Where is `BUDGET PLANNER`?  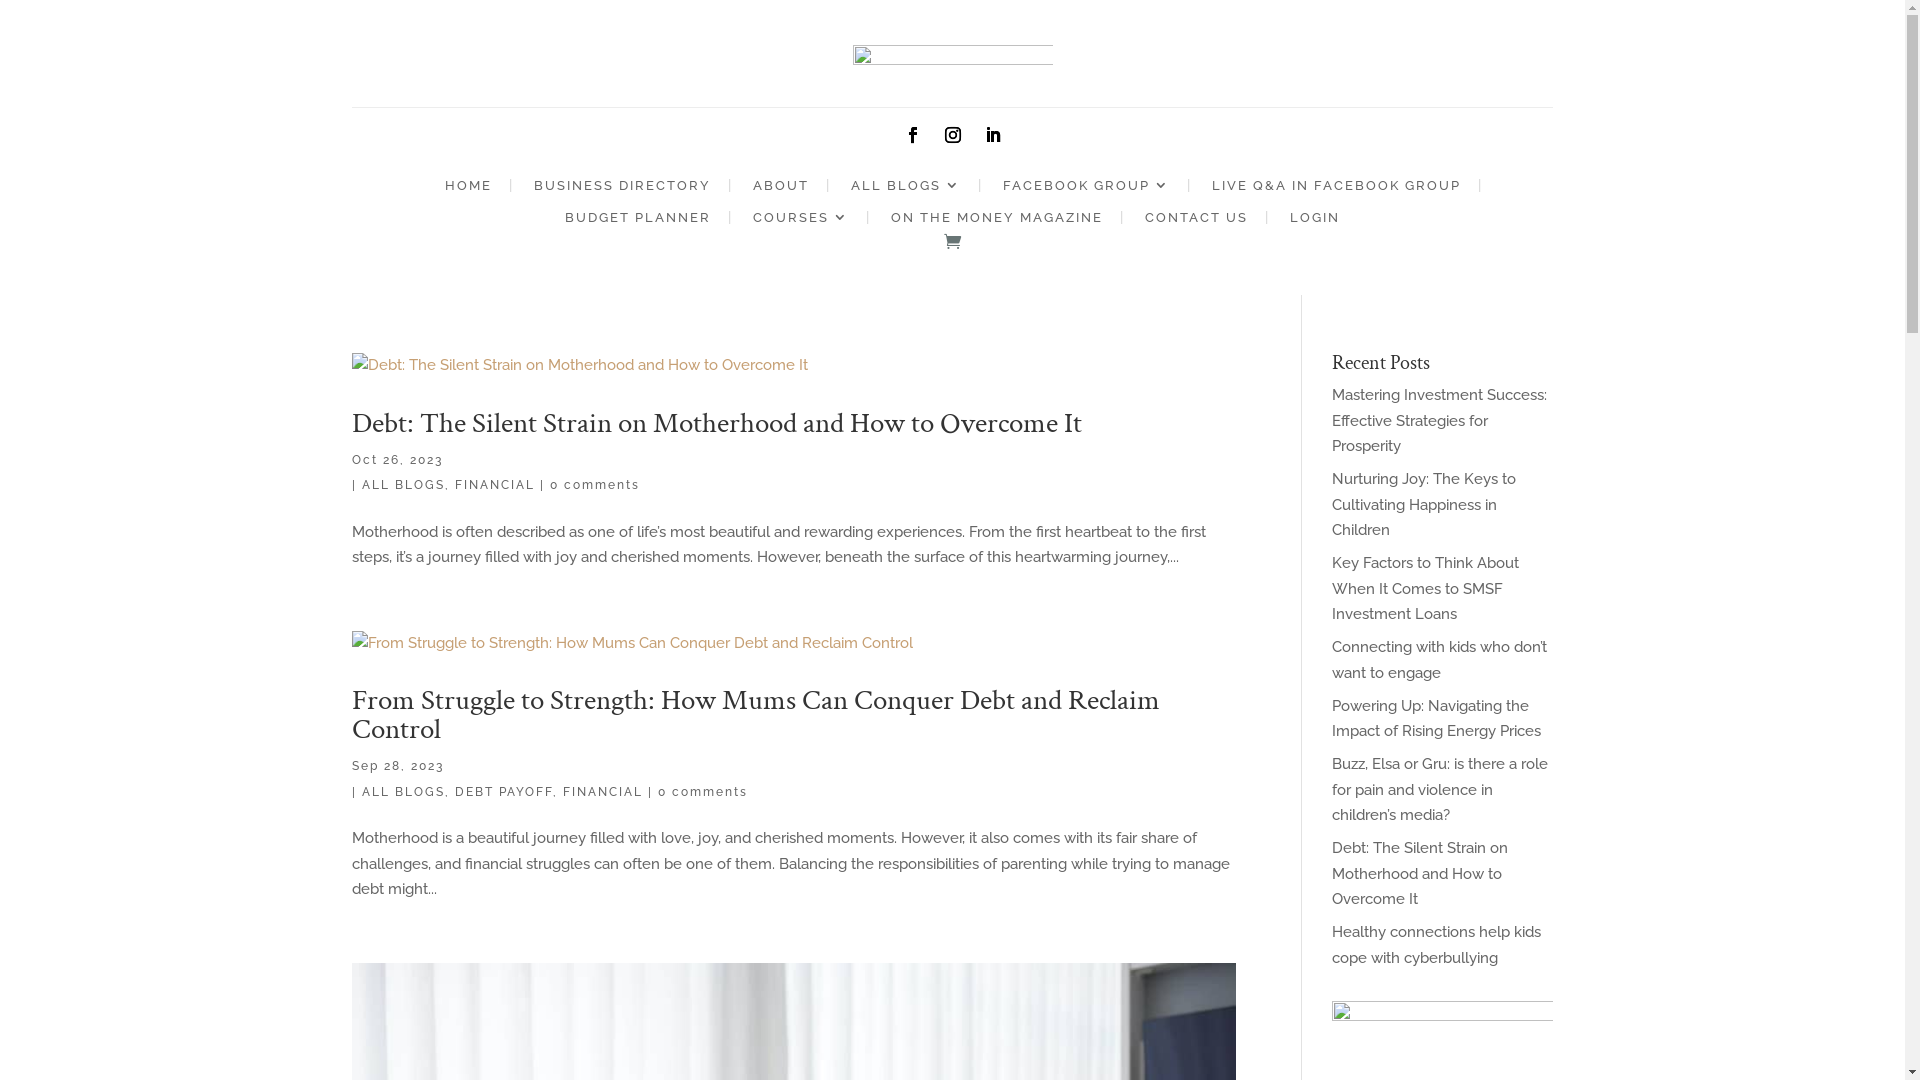 BUDGET PLANNER is located at coordinates (638, 222).